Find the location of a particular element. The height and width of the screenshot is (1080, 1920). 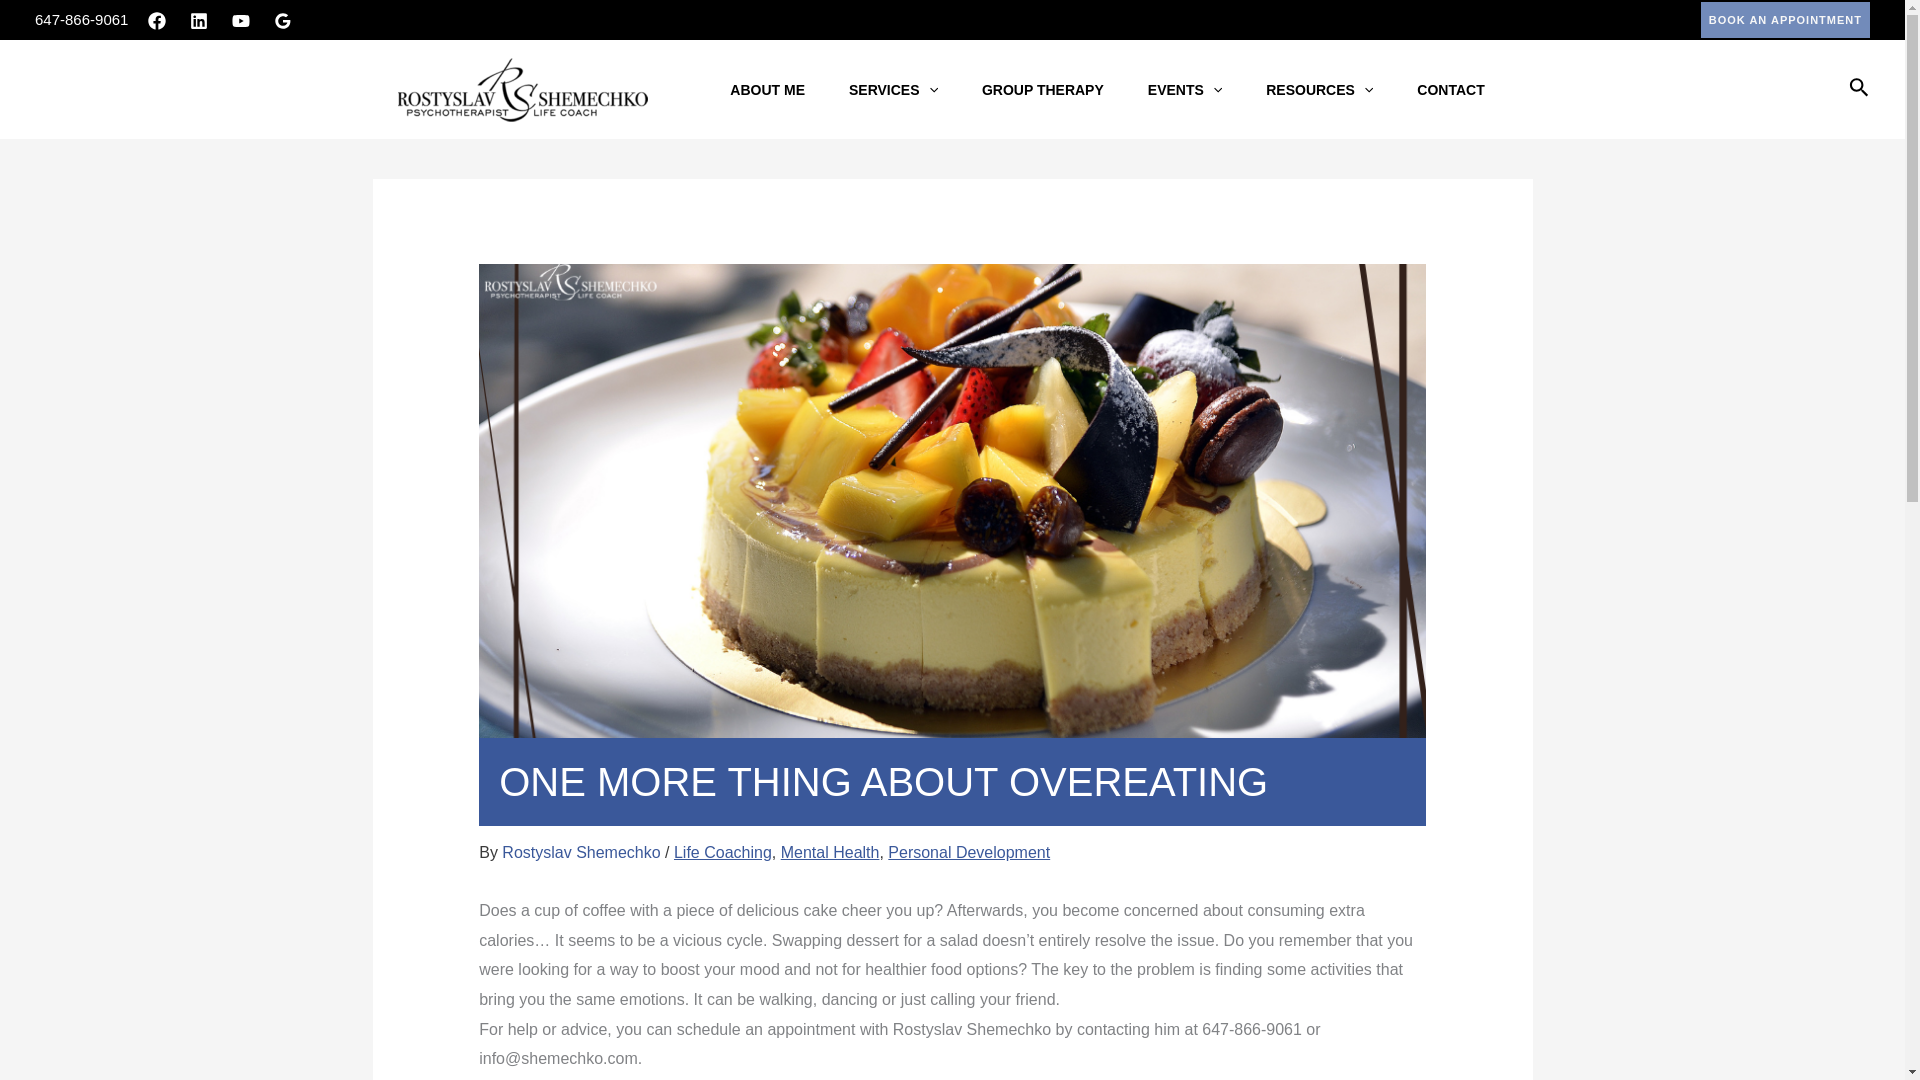

EVENTS is located at coordinates (1184, 89).